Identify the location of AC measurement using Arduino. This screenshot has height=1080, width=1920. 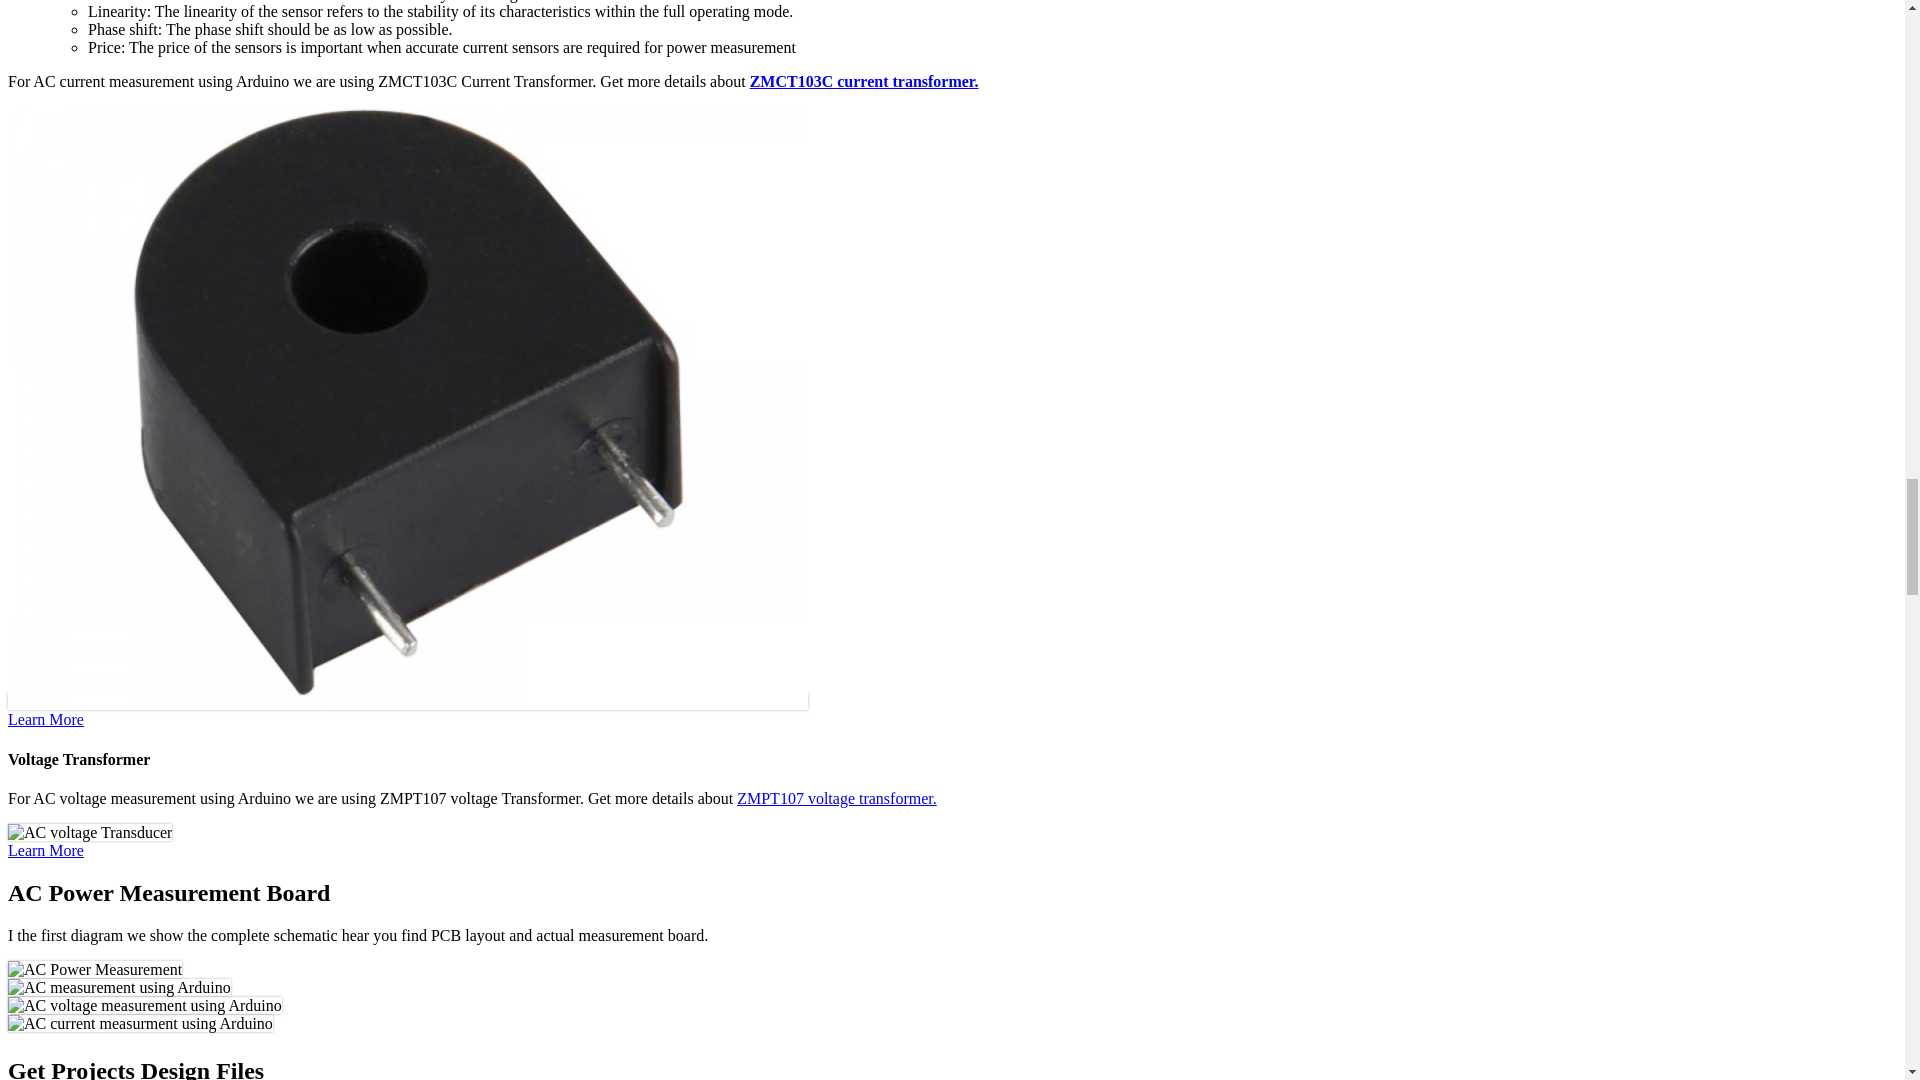
(118, 987).